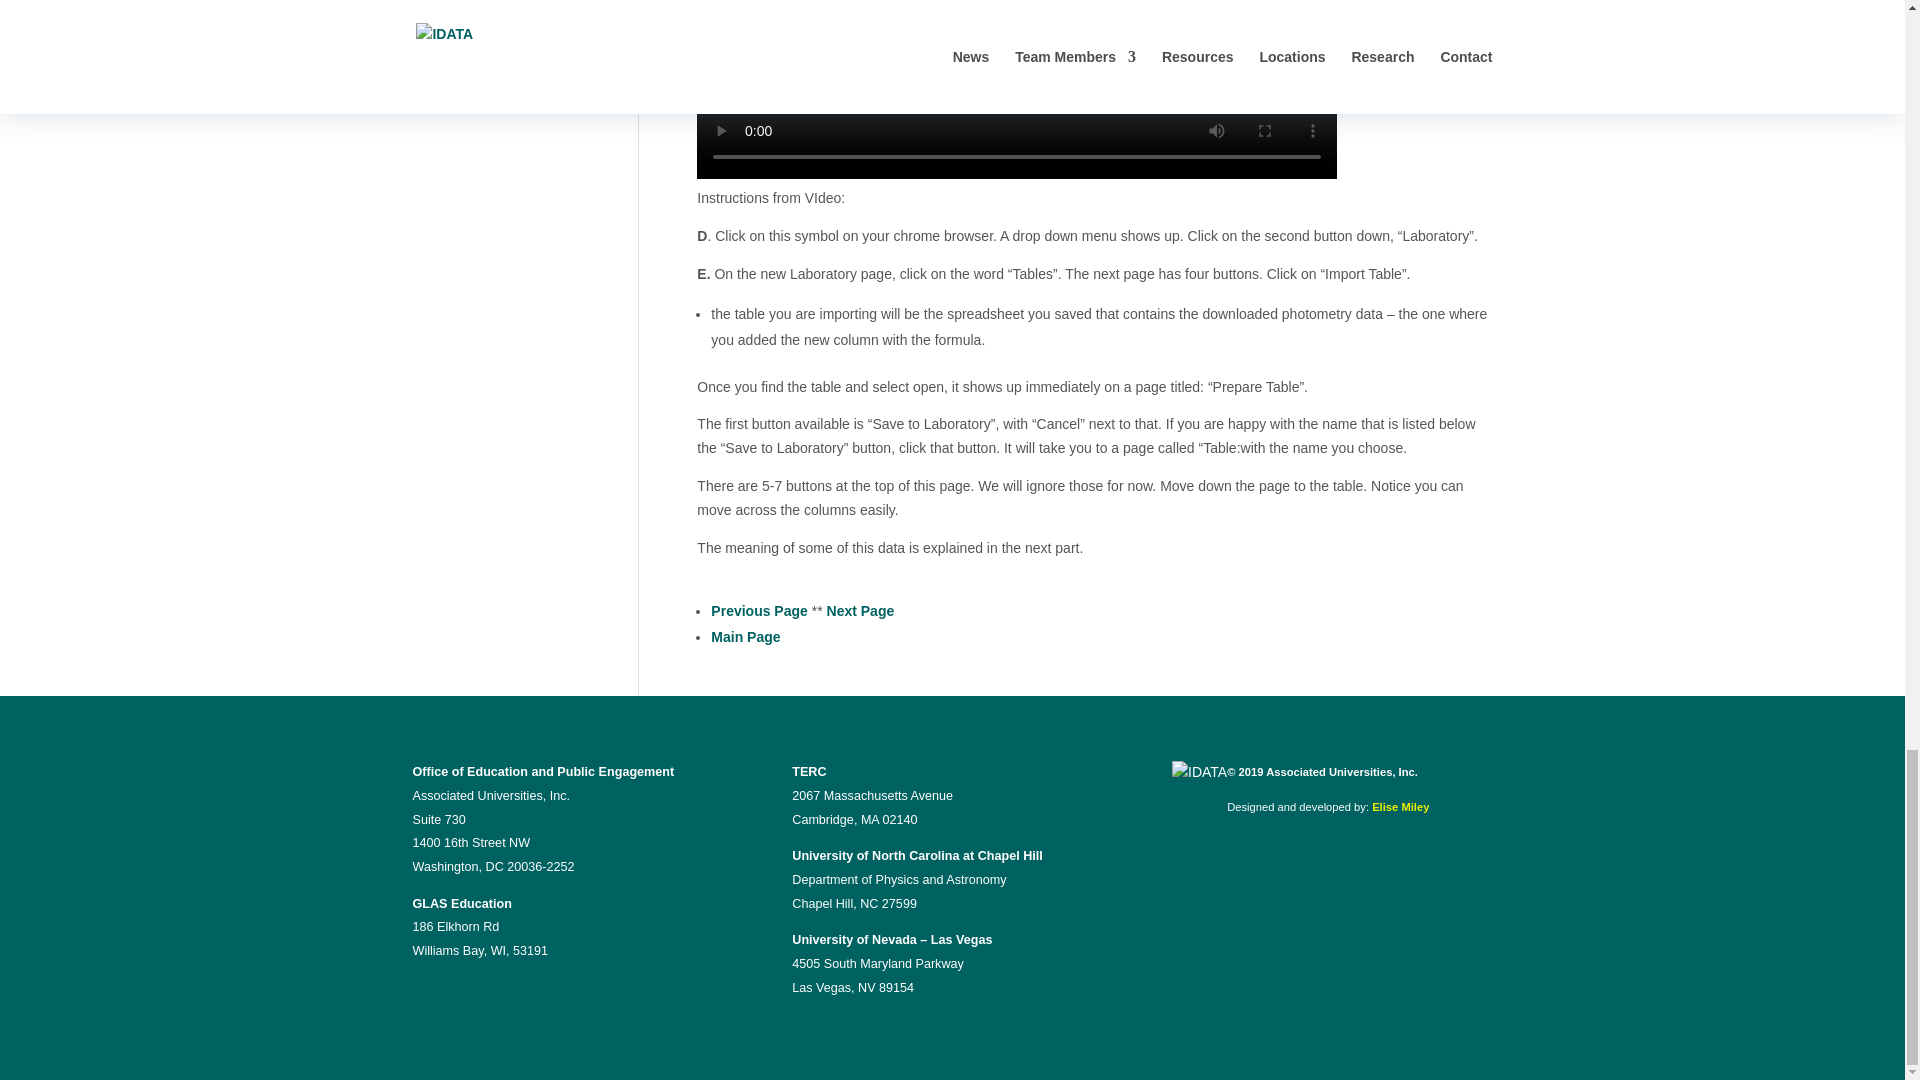 Image resolution: width=1920 pixels, height=1080 pixels. What do you see at coordinates (1198, 773) in the screenshot?
I see `IDATA` at bounding box center [1198, 773].